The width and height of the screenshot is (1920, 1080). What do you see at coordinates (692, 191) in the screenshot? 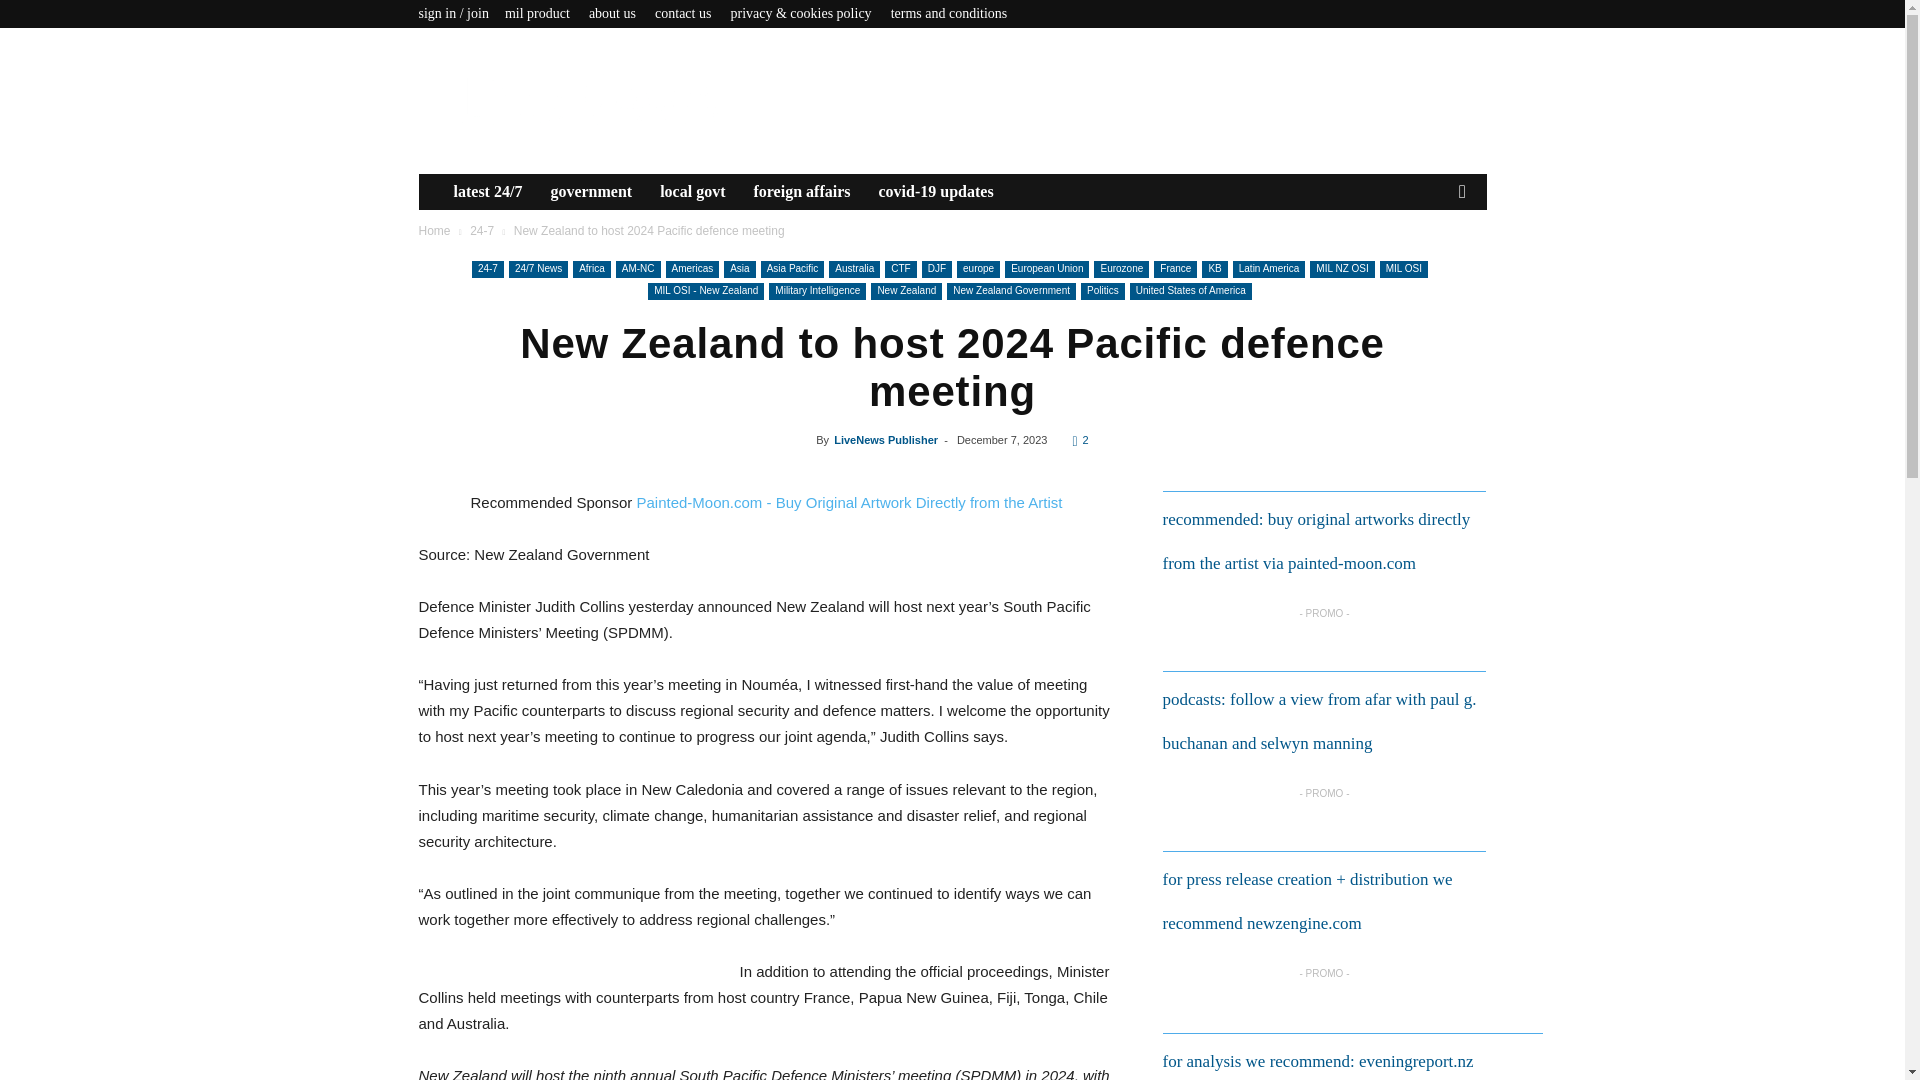
I see `local govt` at bounding box center [692, 191].